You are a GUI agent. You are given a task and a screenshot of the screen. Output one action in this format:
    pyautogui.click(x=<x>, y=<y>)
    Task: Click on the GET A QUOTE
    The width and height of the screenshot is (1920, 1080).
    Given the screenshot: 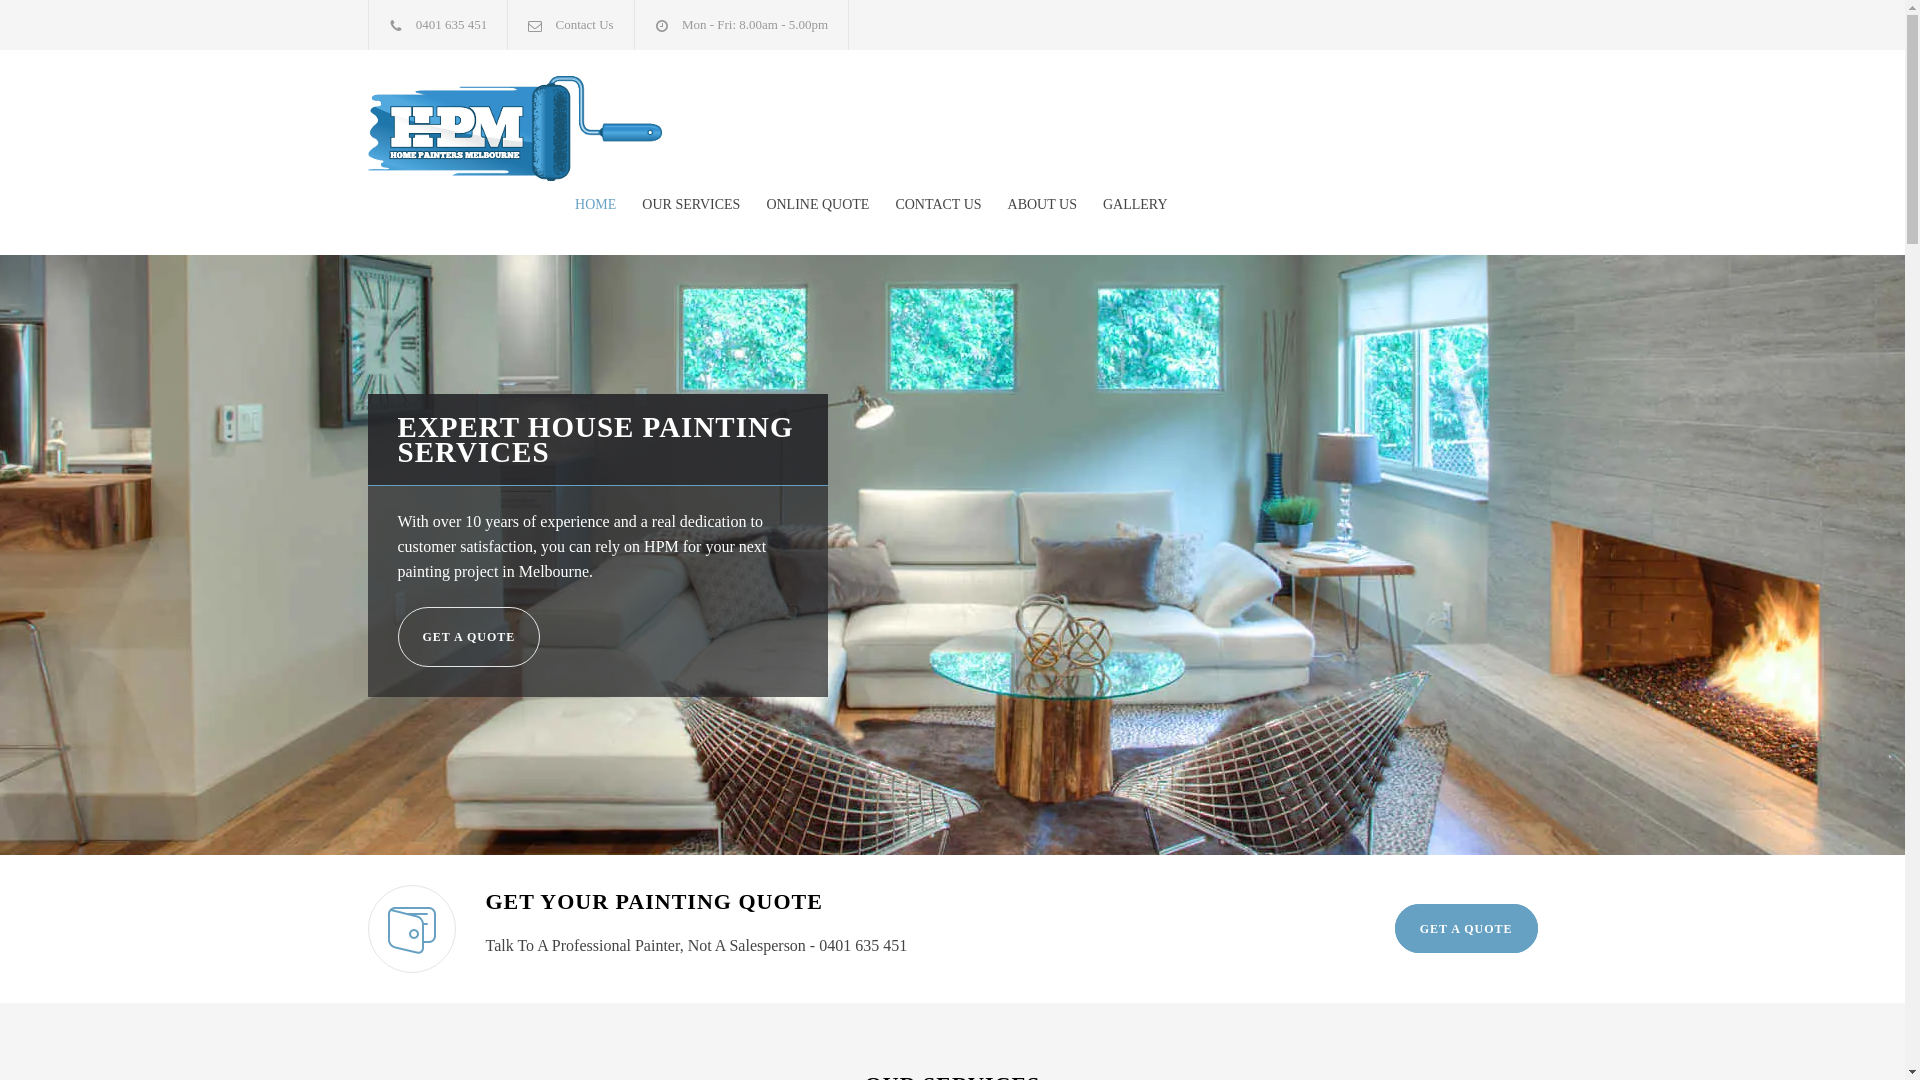 What is the action you would take?
    pyautogui.click(x=470, y=637)
    